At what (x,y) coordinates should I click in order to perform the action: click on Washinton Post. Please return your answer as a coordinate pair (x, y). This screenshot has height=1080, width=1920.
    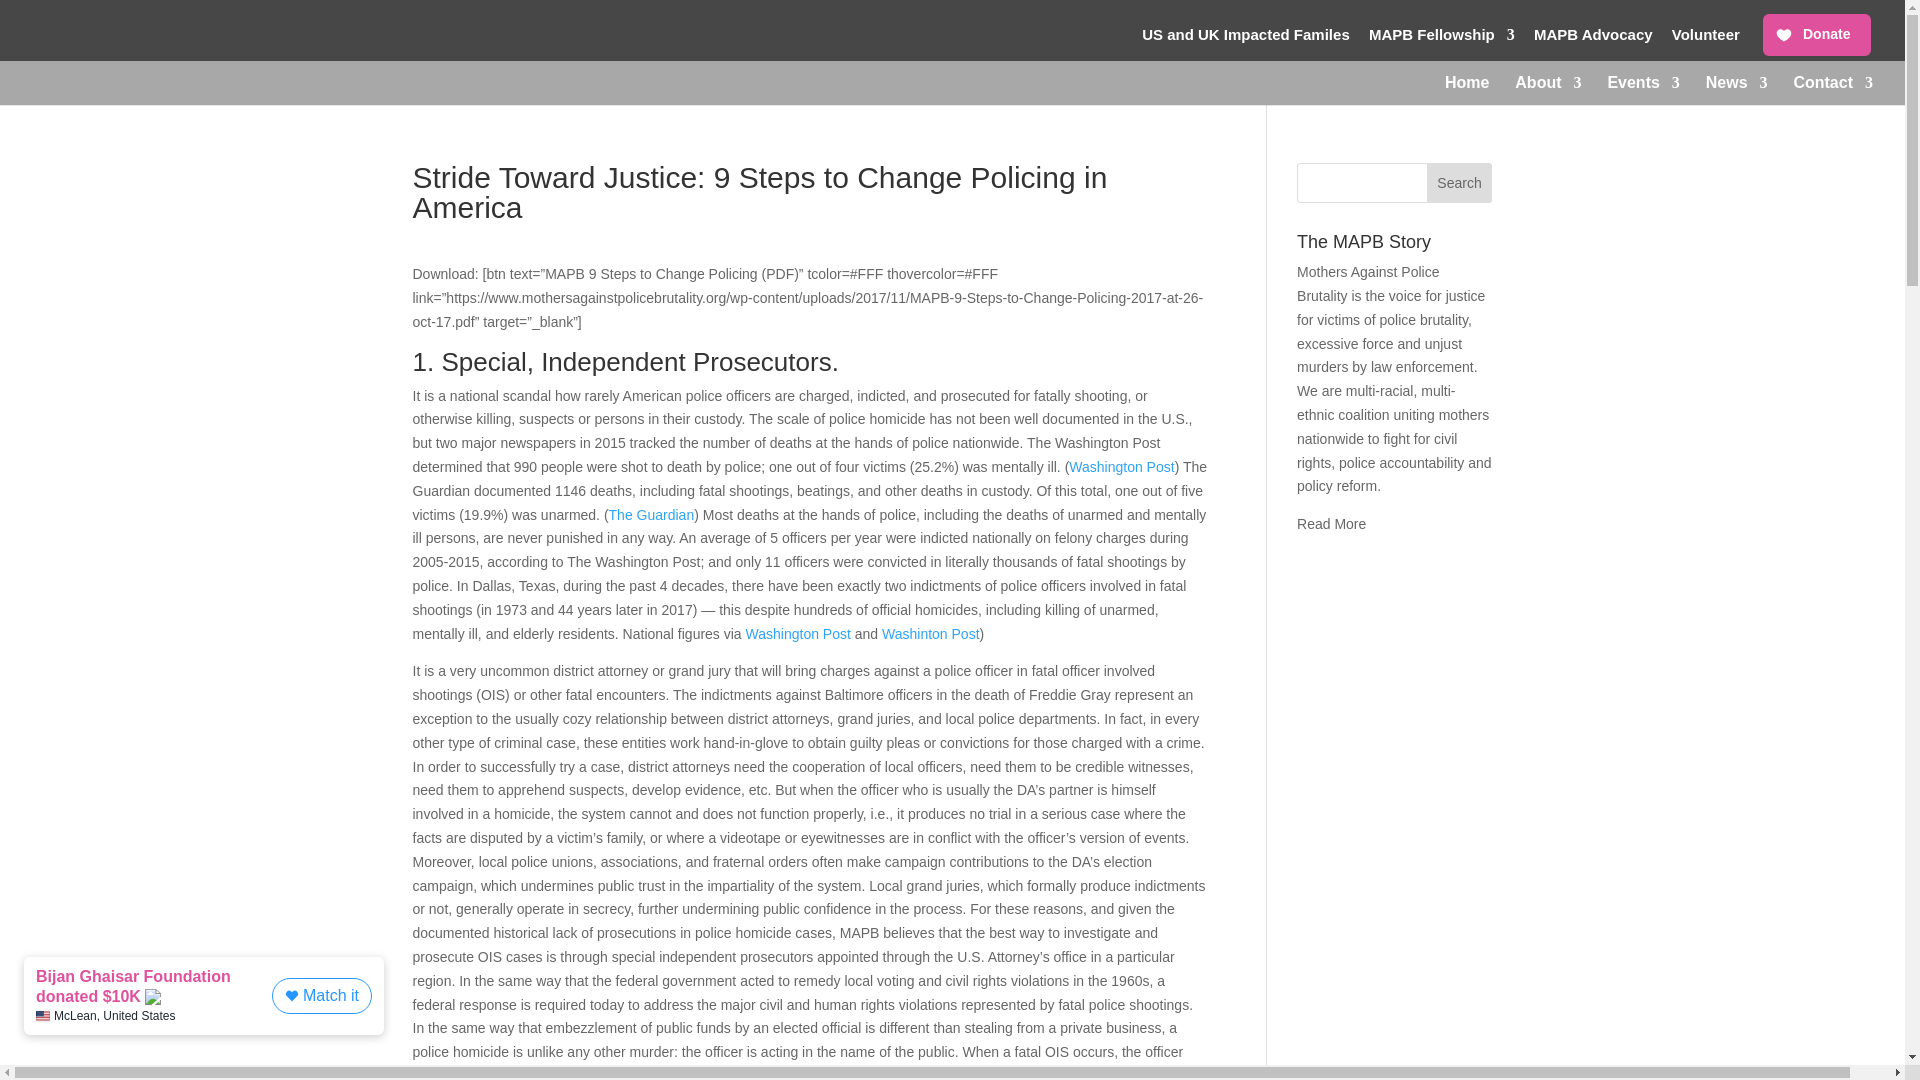
    Looking at the image, I should click on (930, 634).